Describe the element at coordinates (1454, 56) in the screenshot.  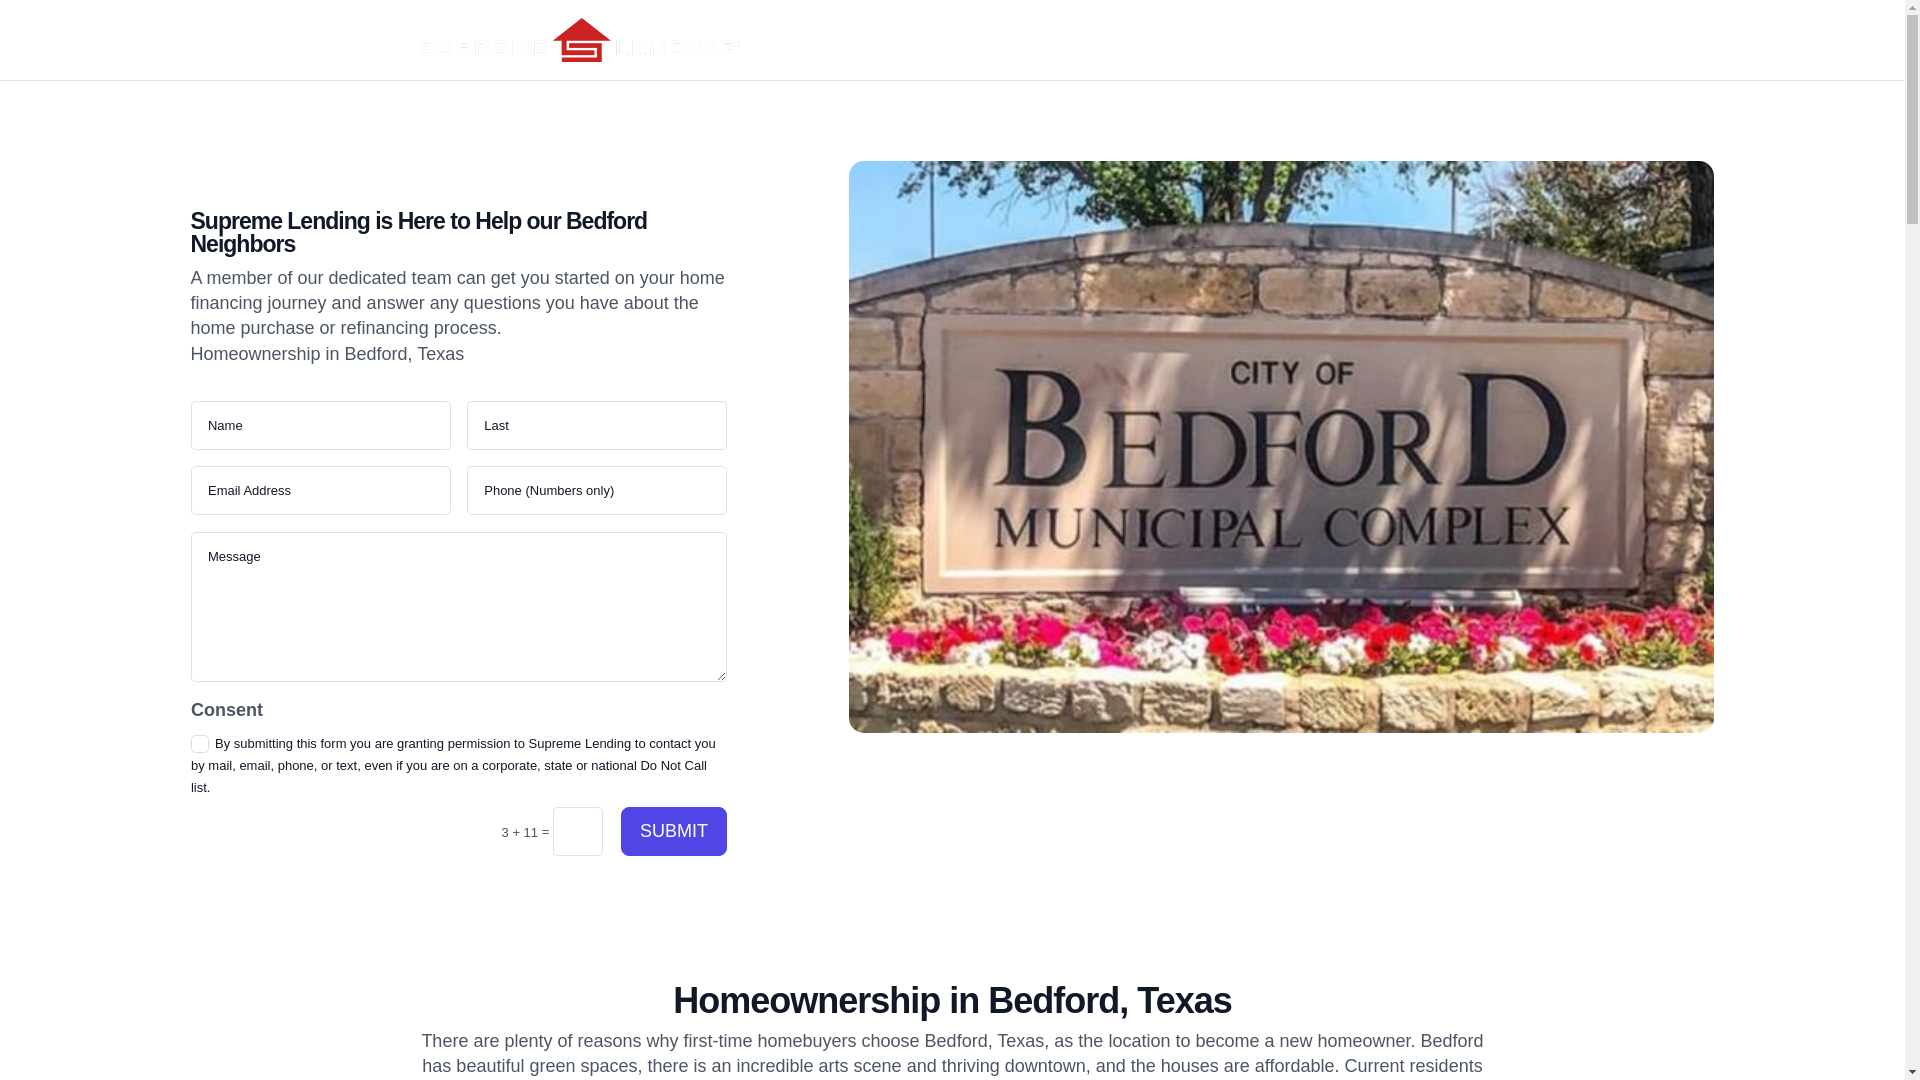
I see `Calculators` at that location.